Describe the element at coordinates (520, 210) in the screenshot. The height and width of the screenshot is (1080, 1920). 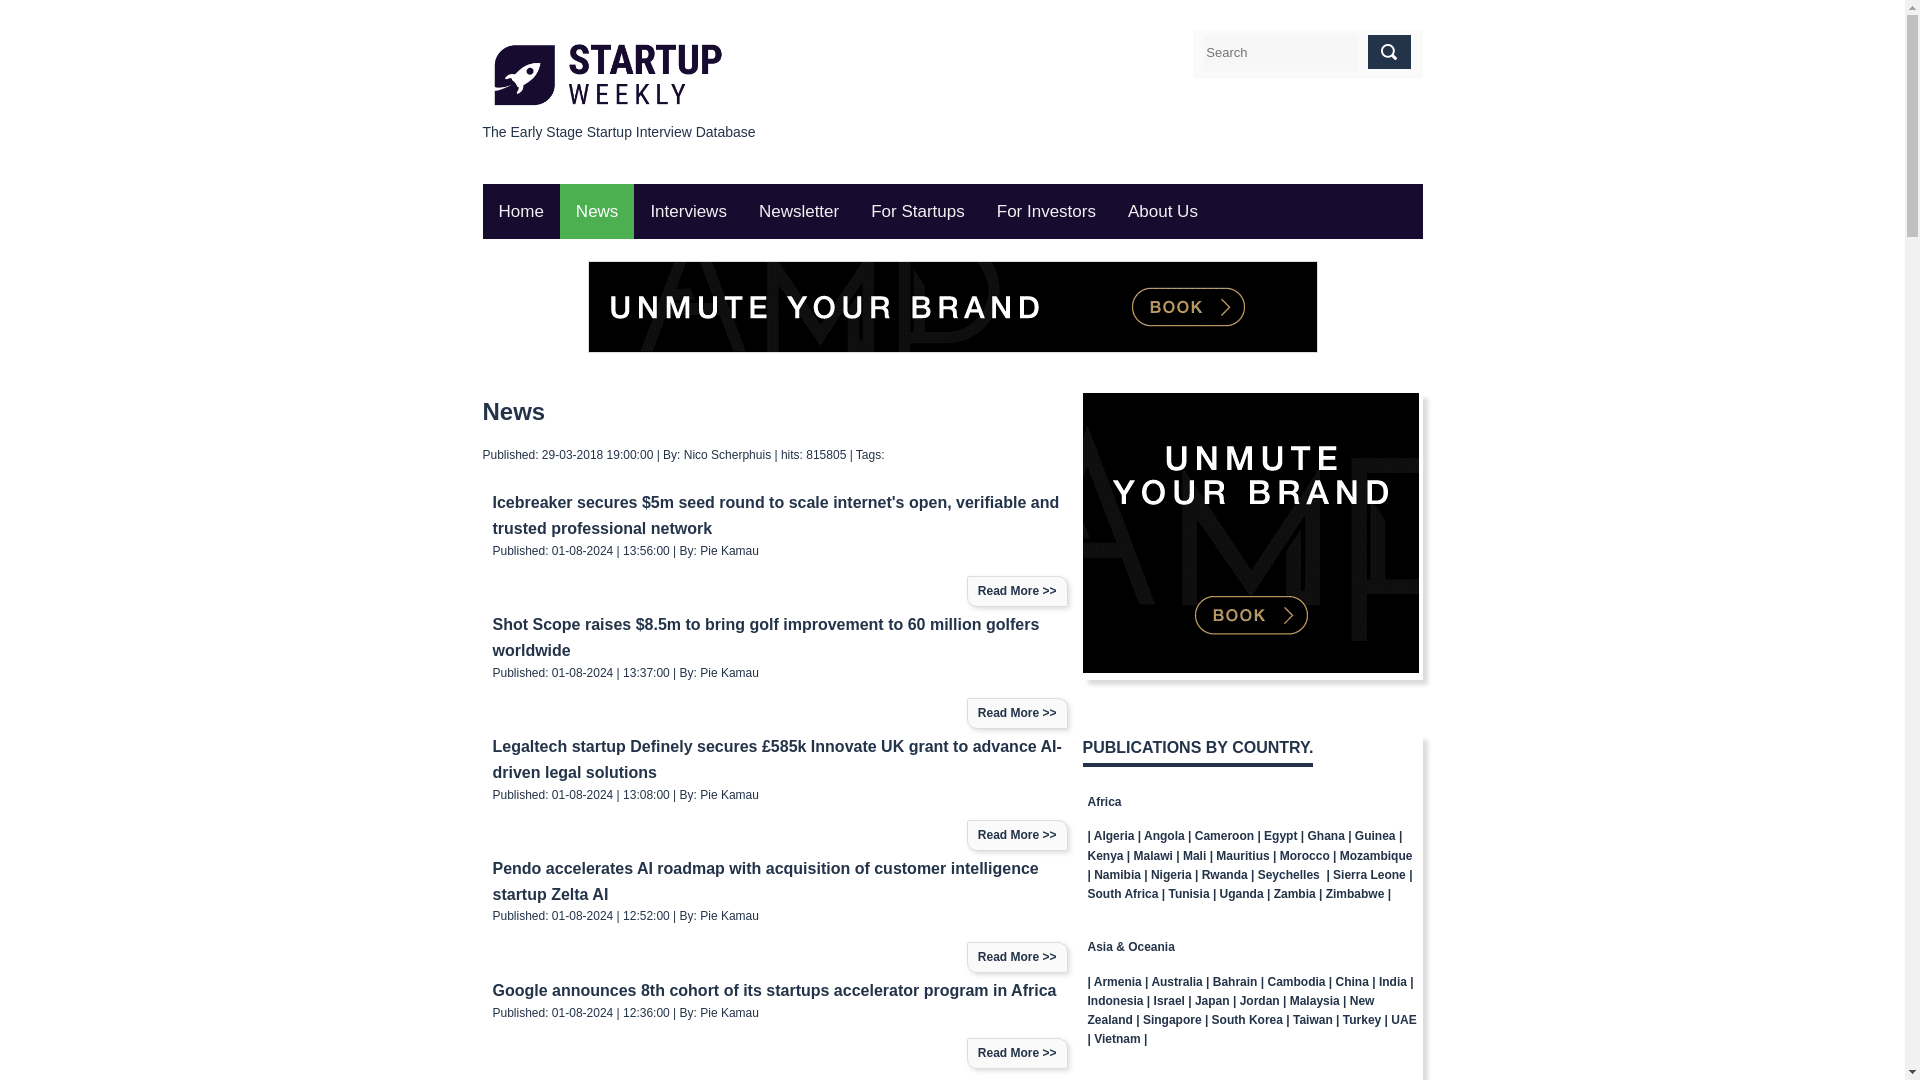
I see `Startup Weekly` at that location.